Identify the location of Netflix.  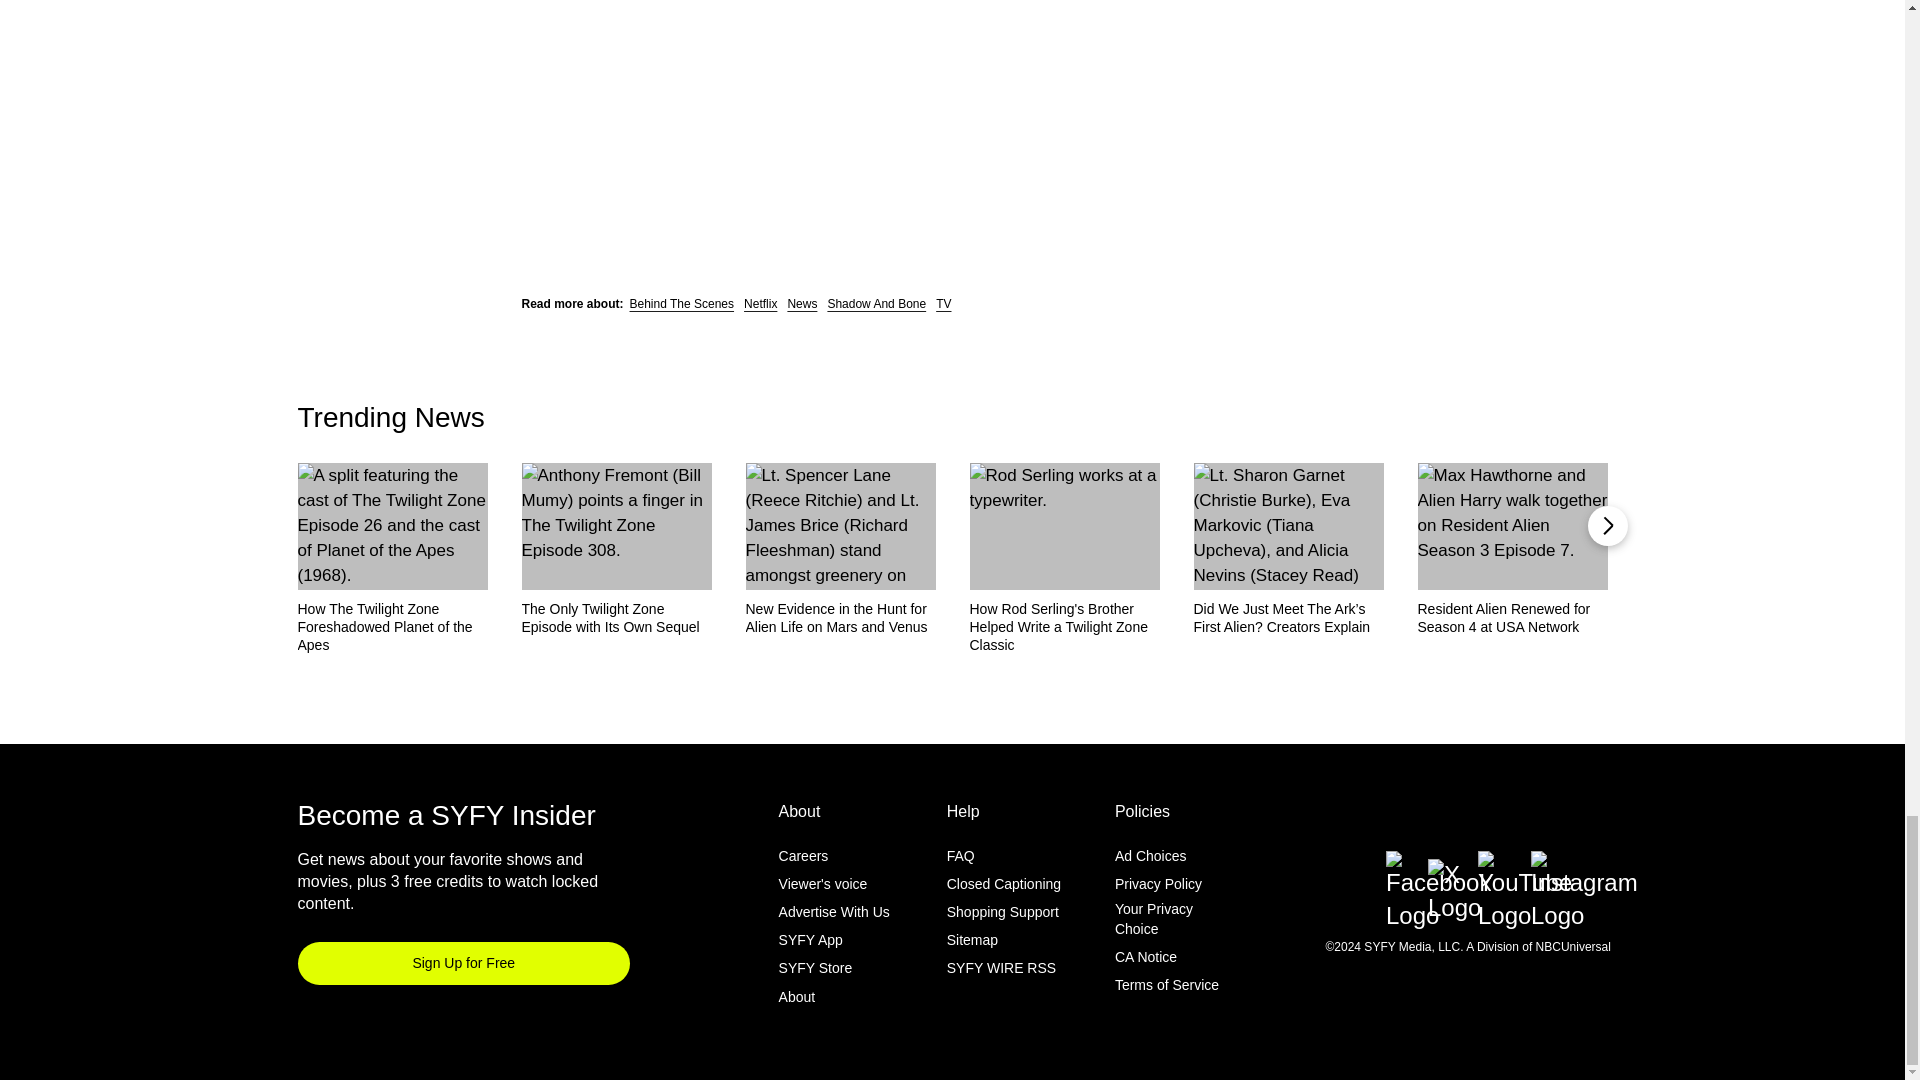
(760, 304).